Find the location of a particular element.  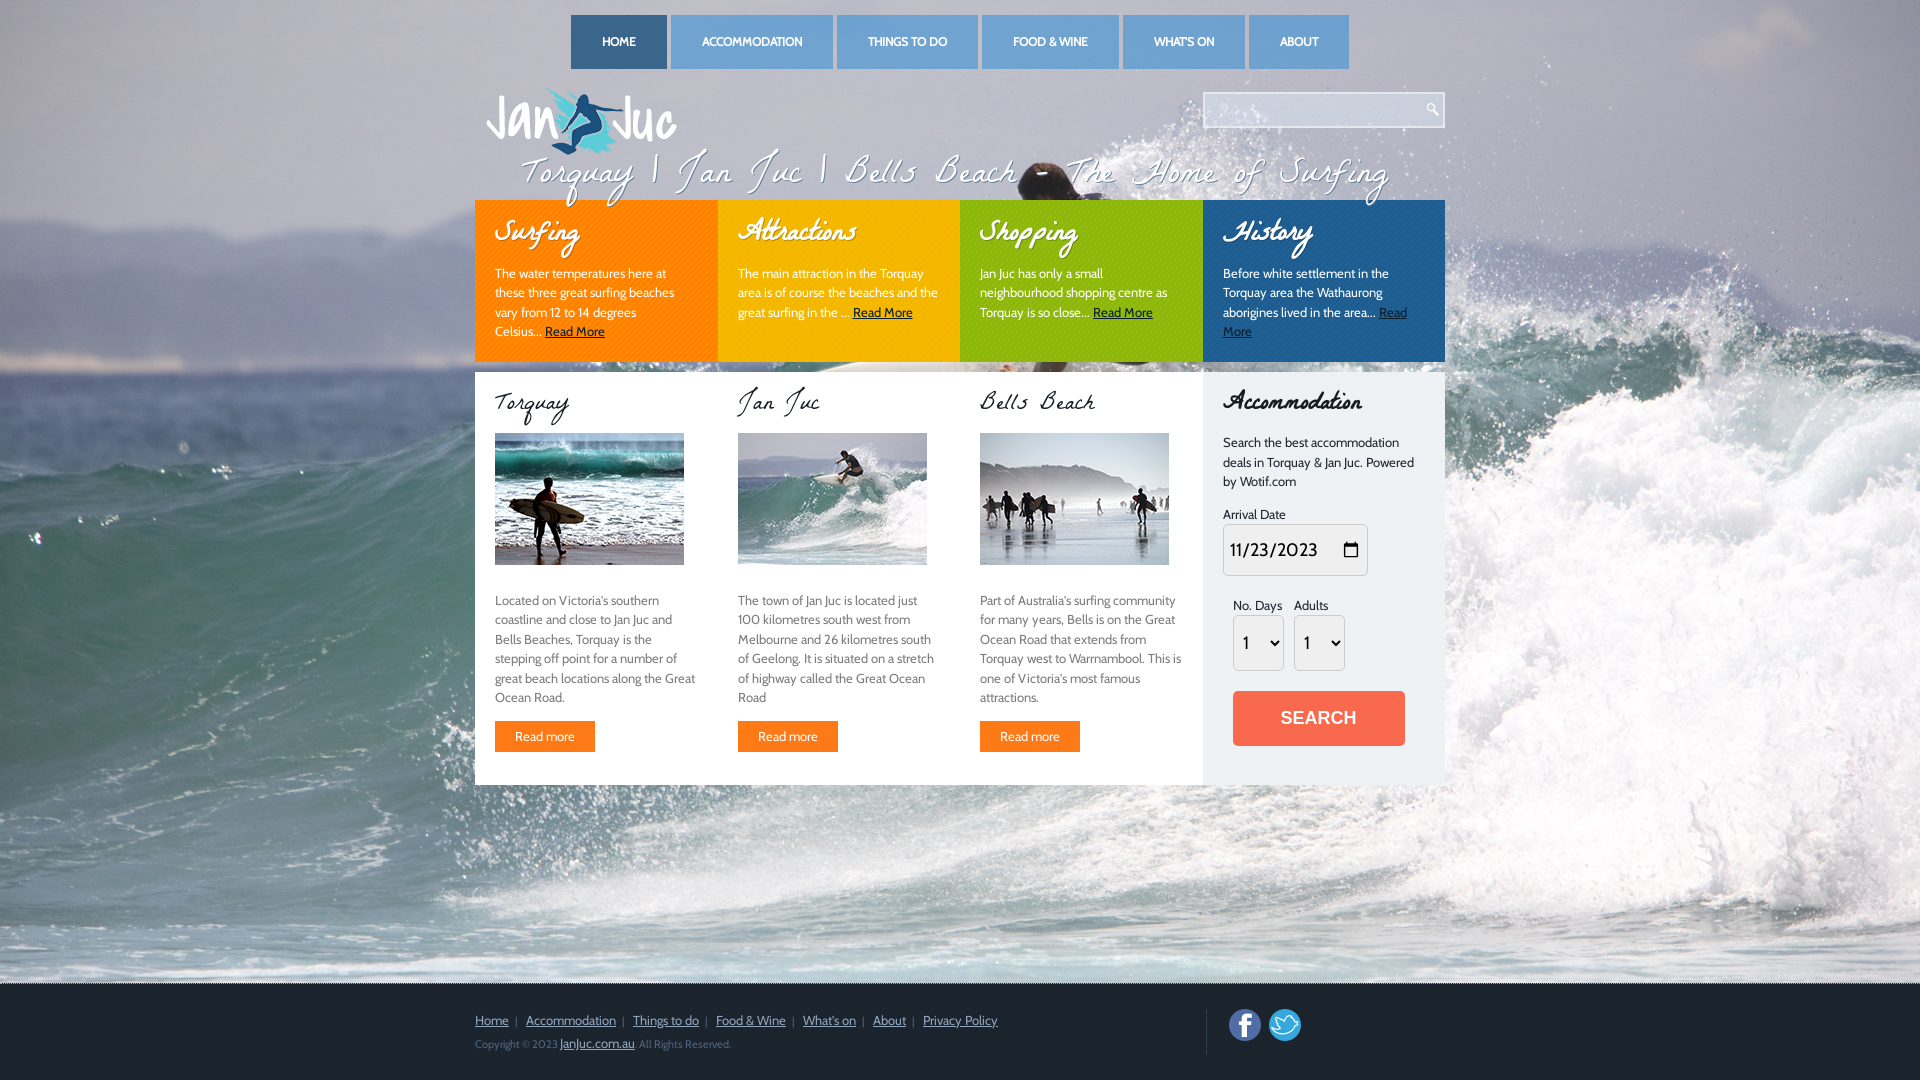

SEARCH is located at coordinates (1318, 718).